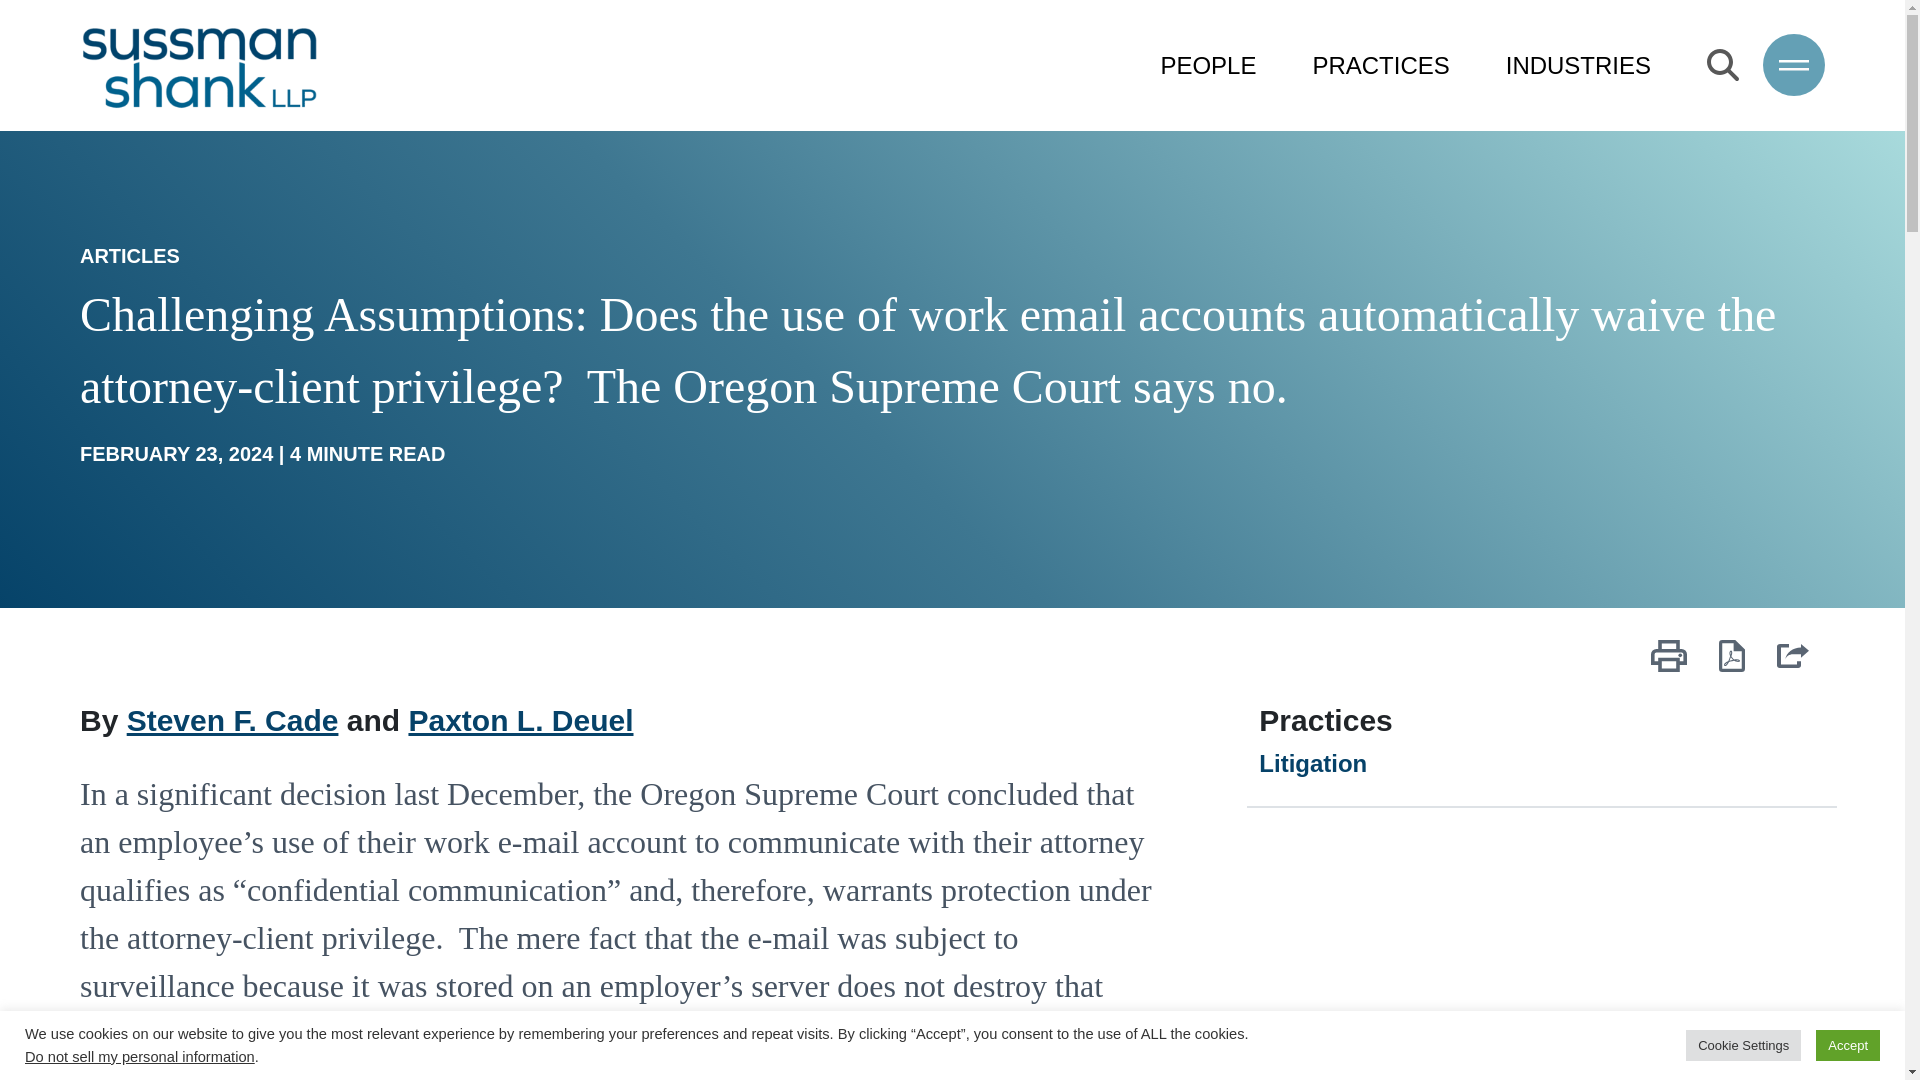  I want to click on Accept, so click(1848, 1045).